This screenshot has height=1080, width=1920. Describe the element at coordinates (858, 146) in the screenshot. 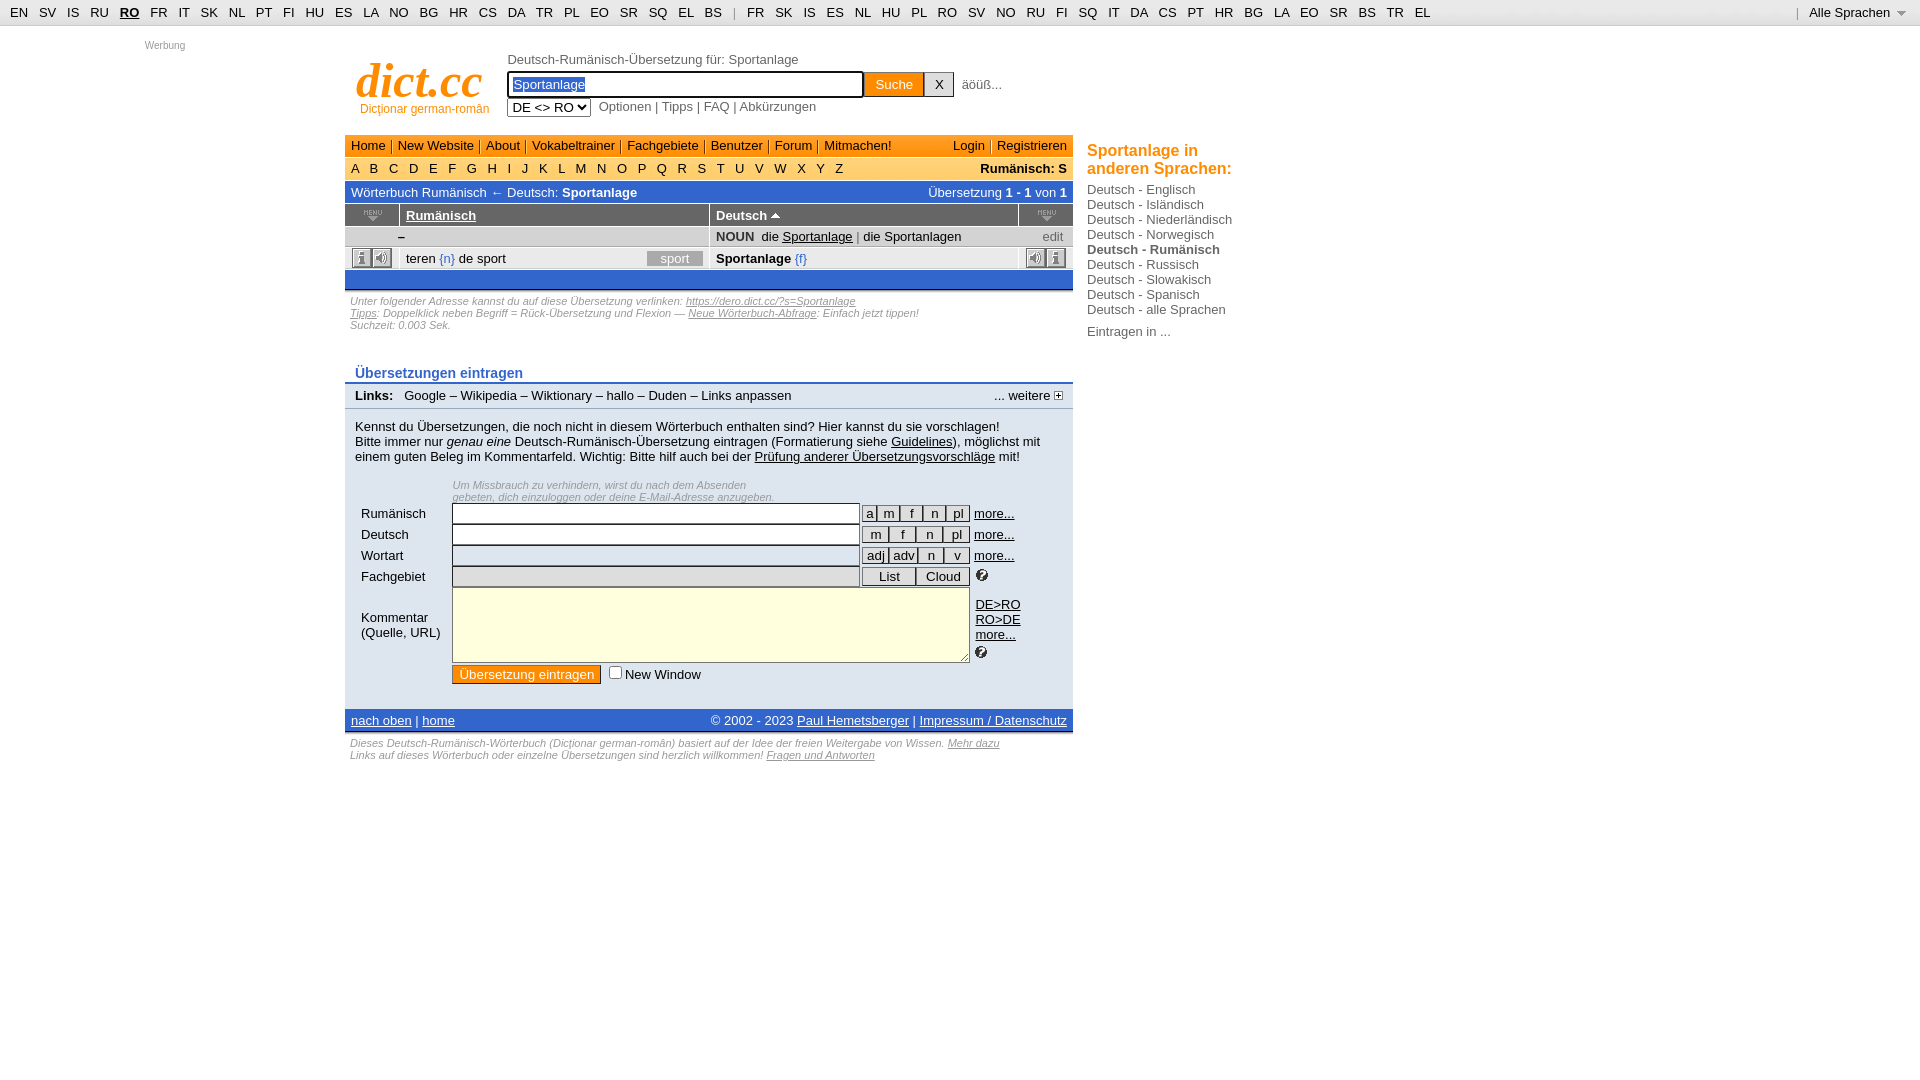

I see `Mitmachen!` at that location.